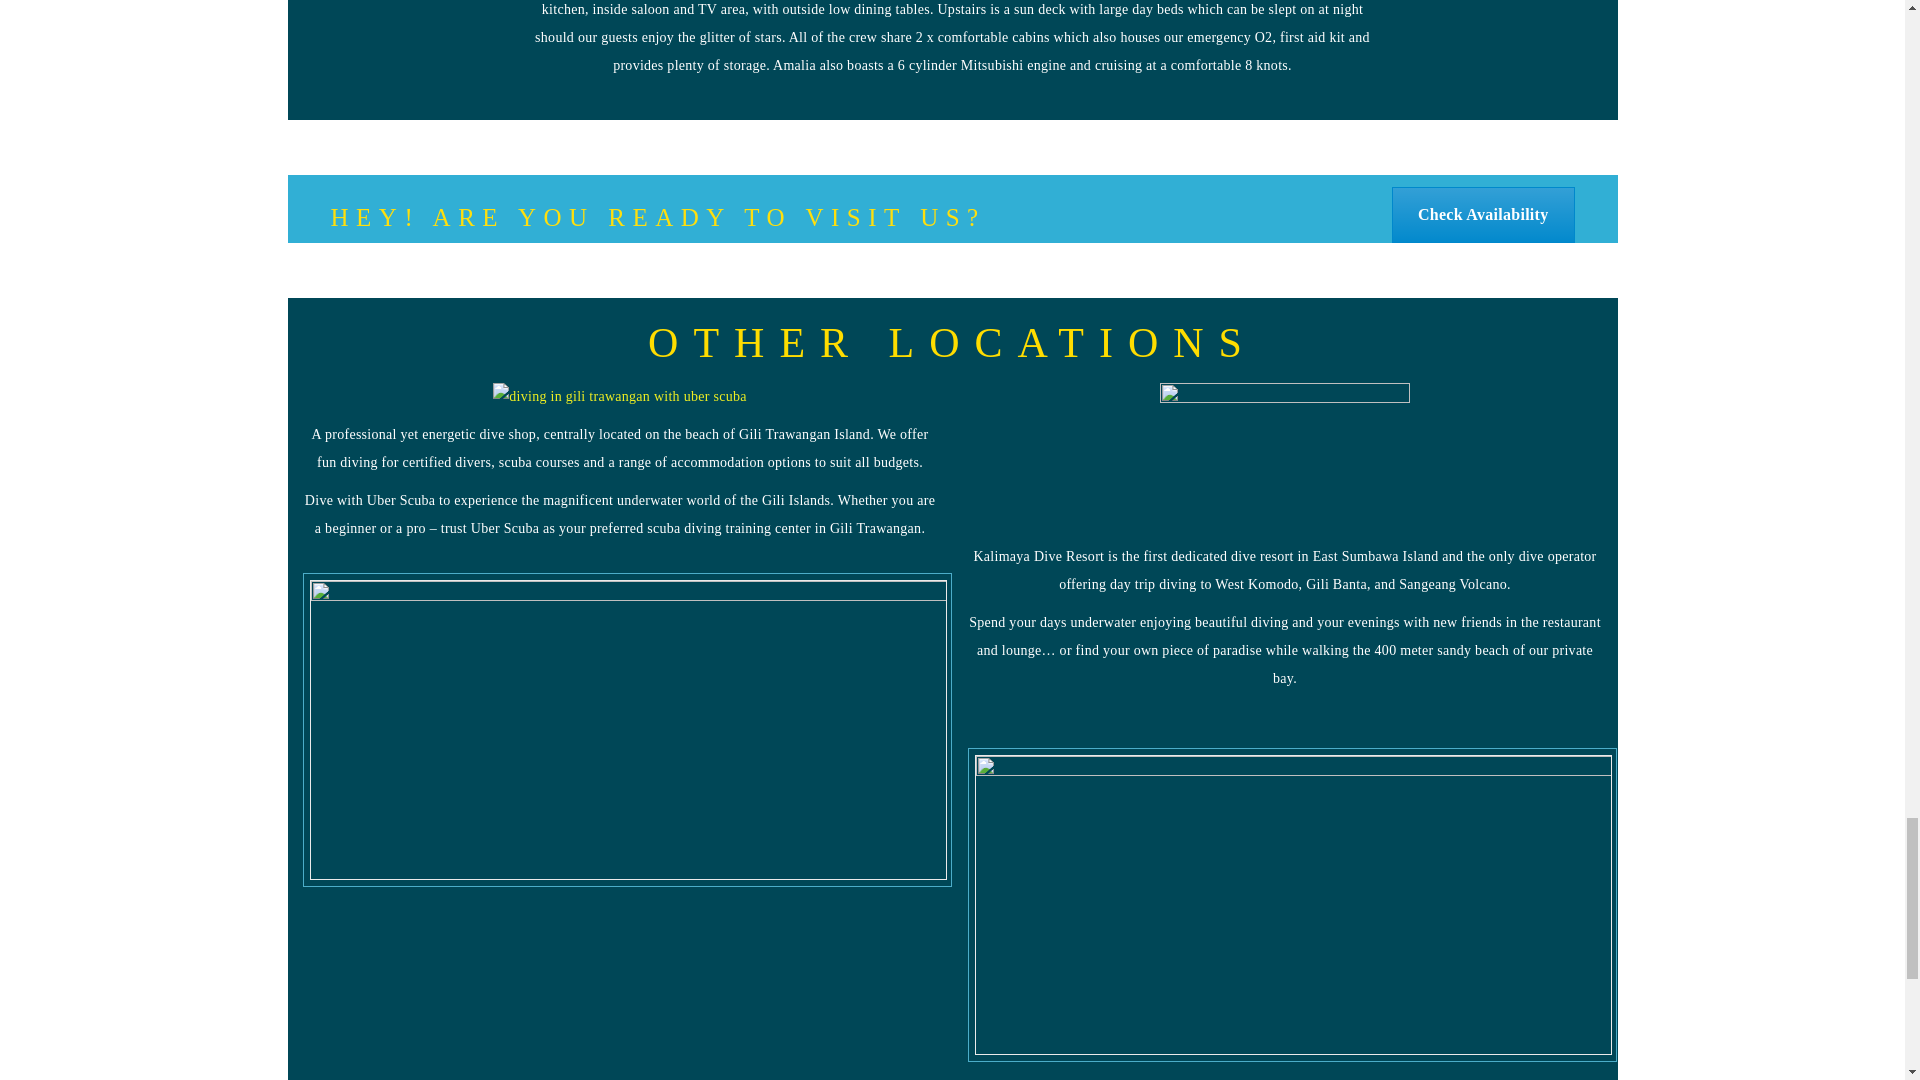 This screenshot has width=1920, height=1080. What do you see at coordinates (1284, 458) in the screenshot?
I see `222` at bounding box center [1284, 458].